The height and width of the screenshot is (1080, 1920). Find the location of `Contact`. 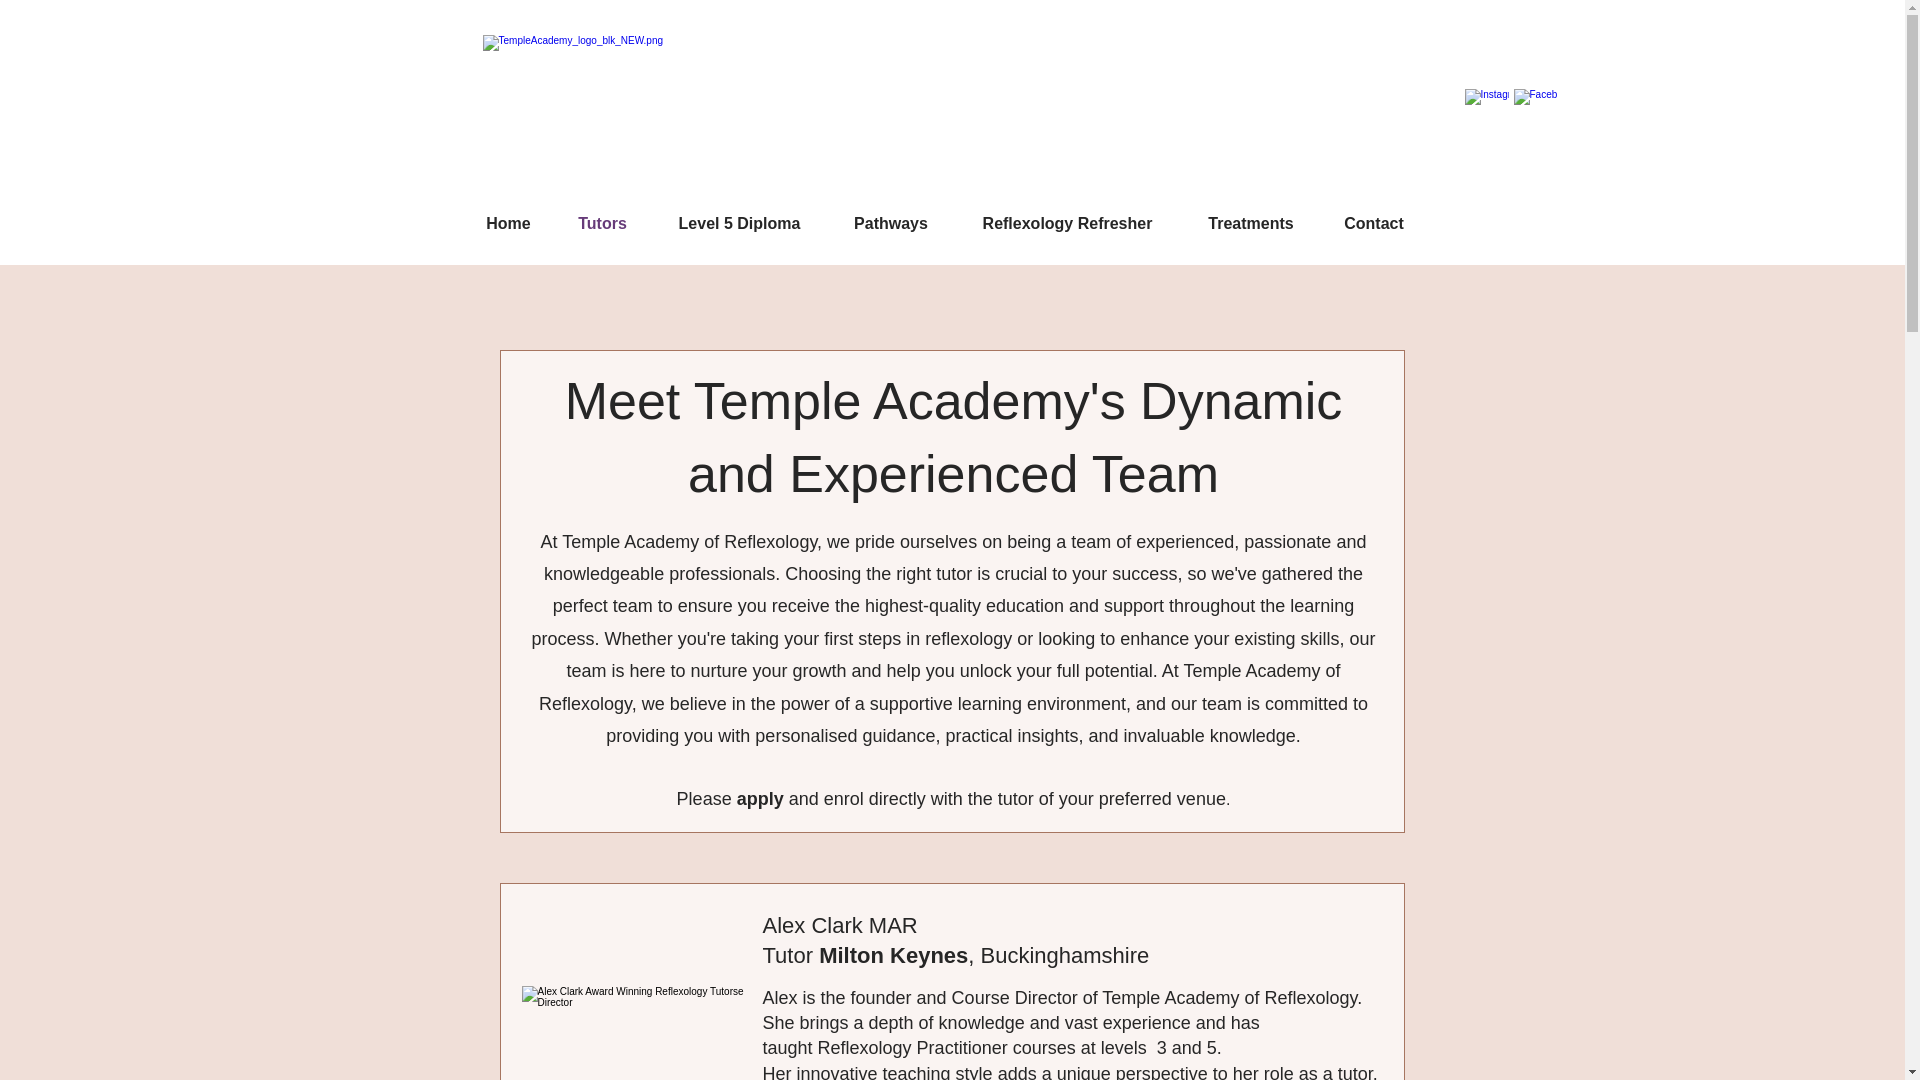

Contact is located at coordinates (1373, 223).